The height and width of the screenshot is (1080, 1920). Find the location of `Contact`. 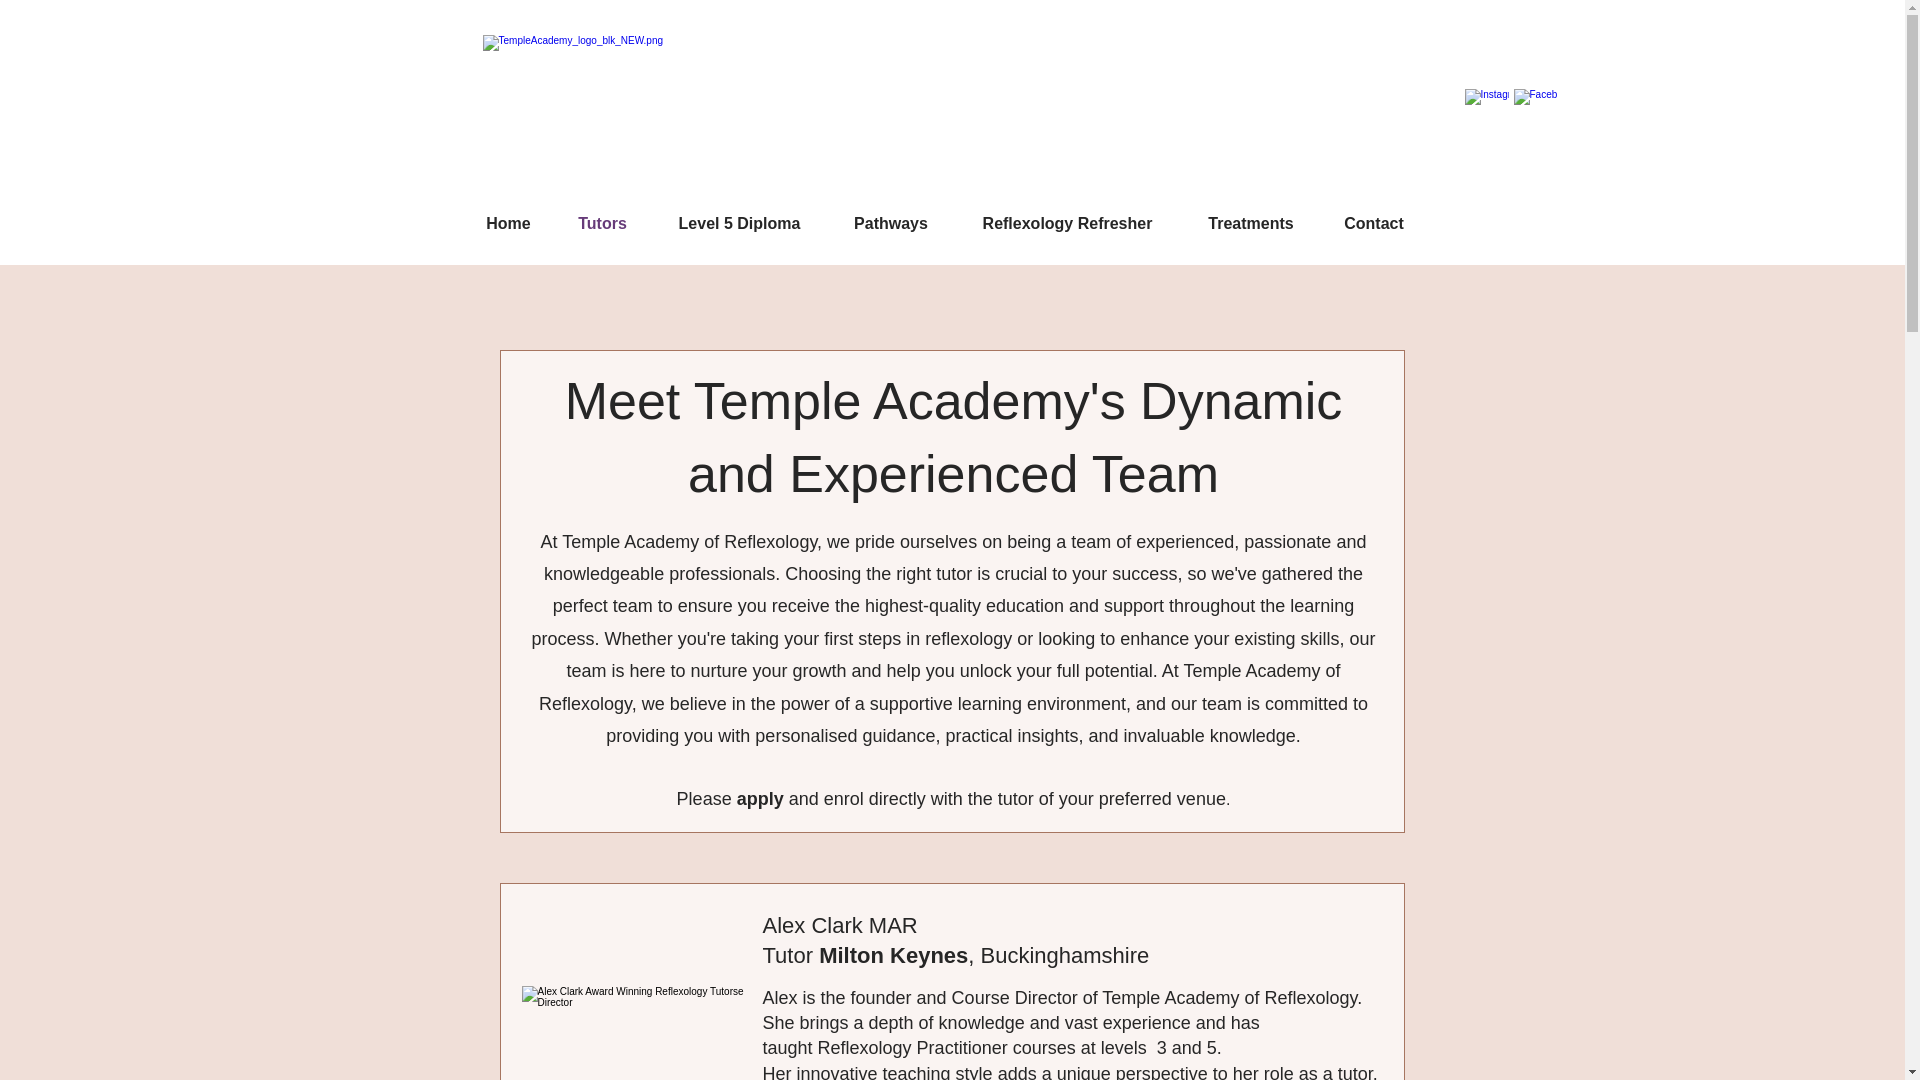

Contact is located at coordinates (1373, 223).